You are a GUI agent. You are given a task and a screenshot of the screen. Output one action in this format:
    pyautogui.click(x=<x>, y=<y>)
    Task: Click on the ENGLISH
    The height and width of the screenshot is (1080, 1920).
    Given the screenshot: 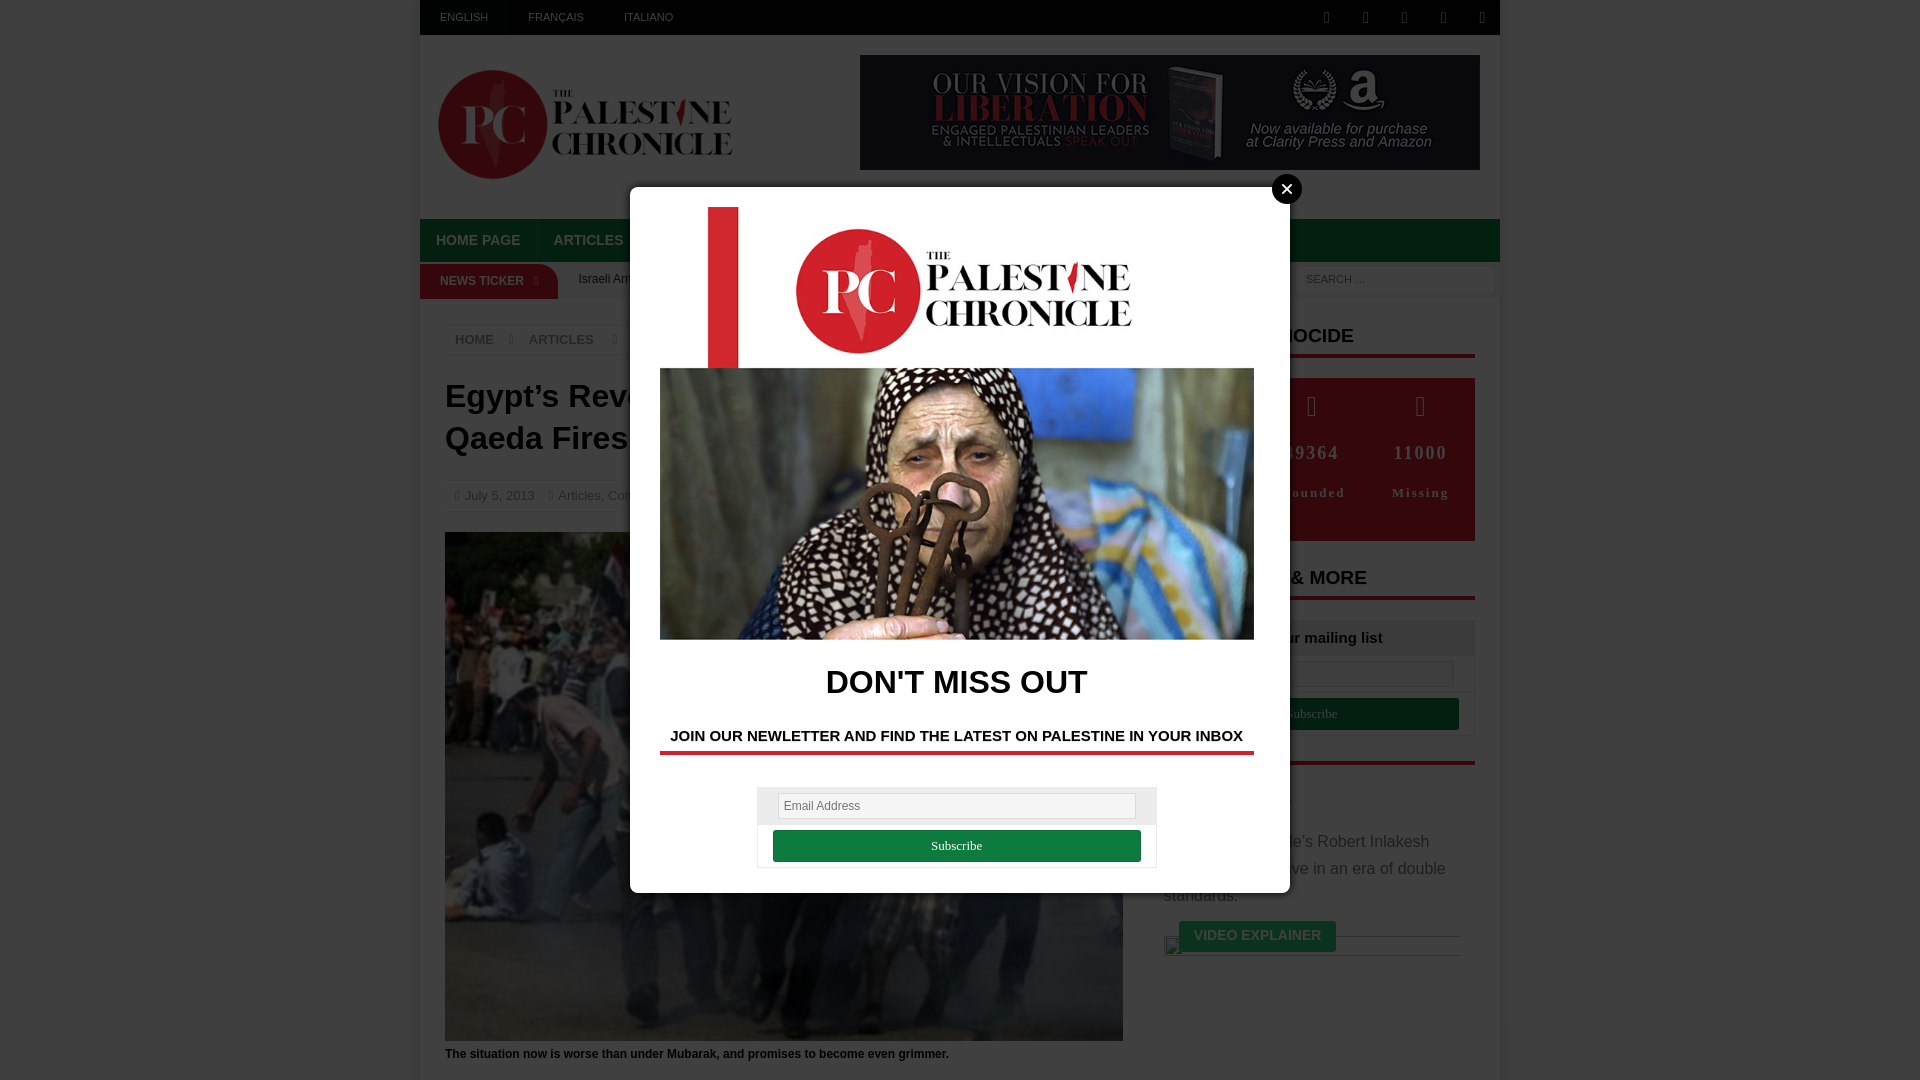 What is the action you would take?
    pyautogui.click(x=464, y=17)
    